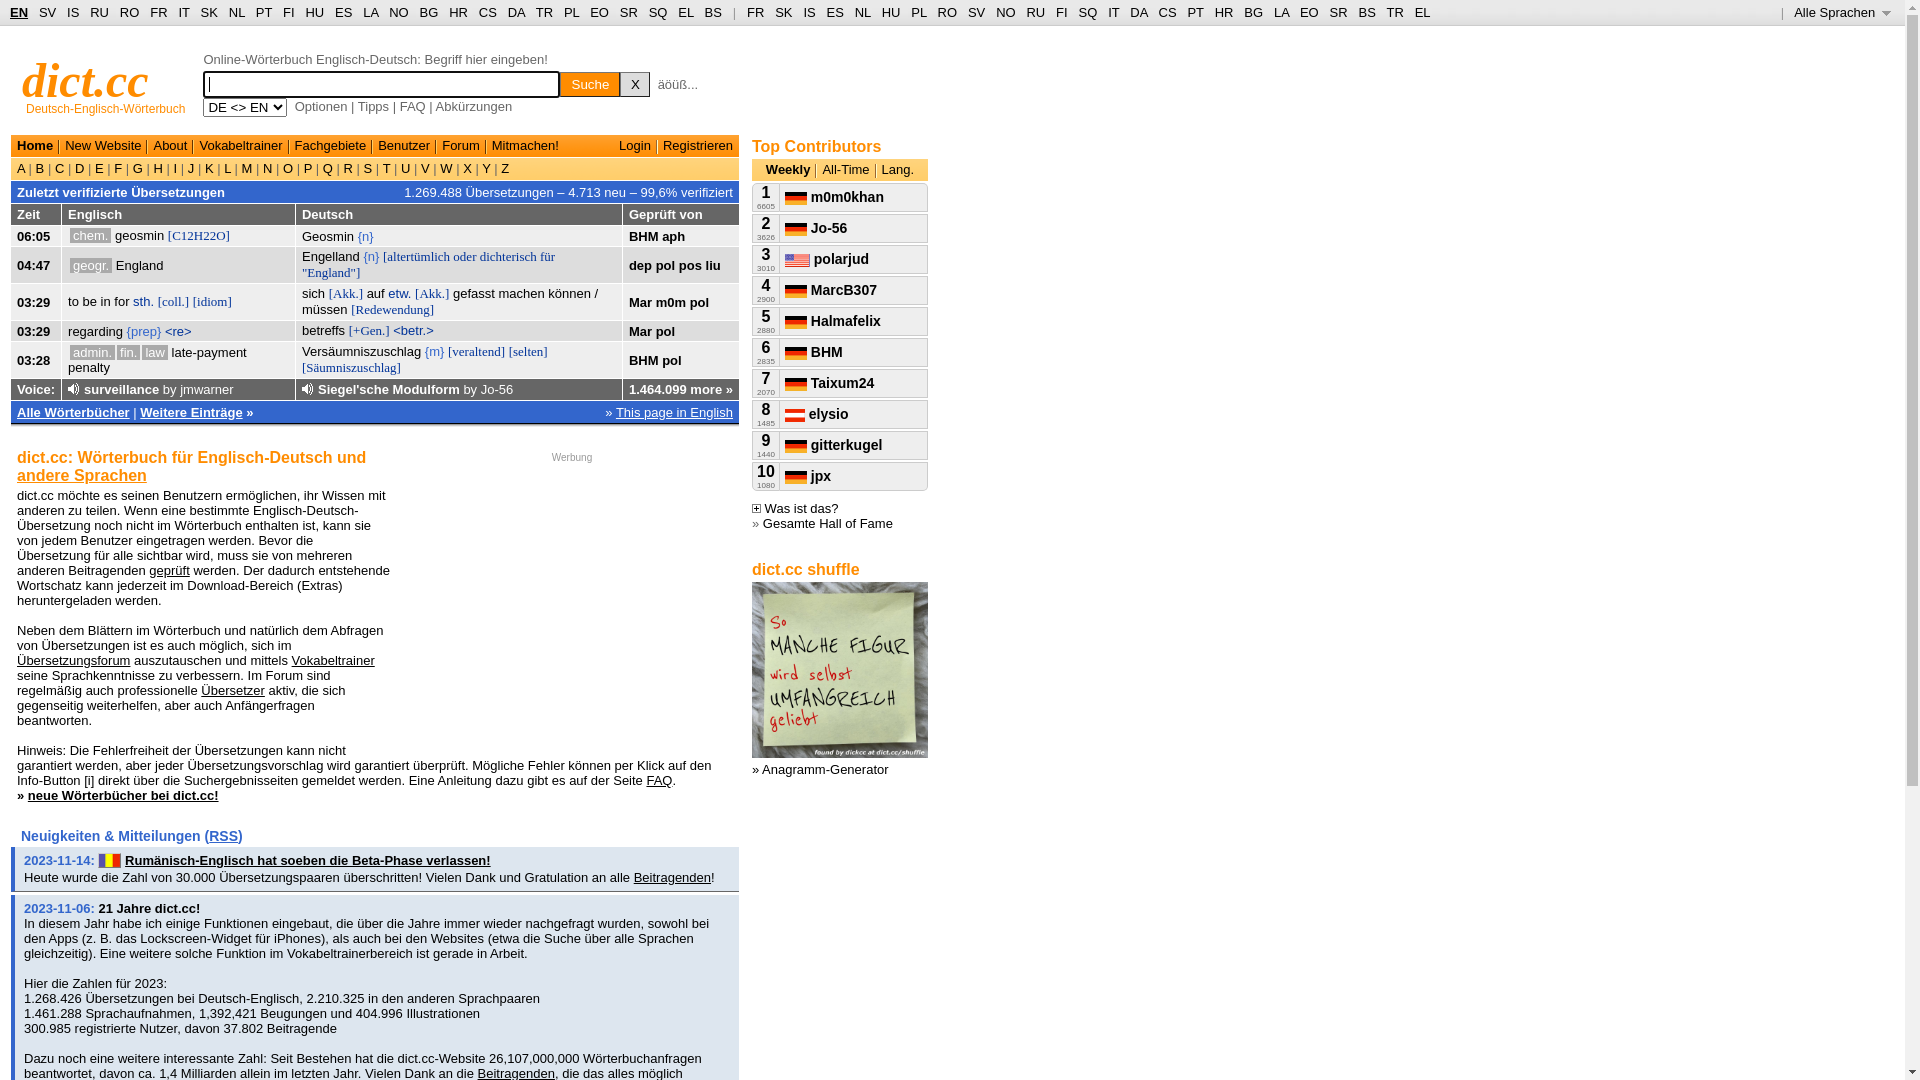 This screenshot has height=1080, width=1920. I want to click on ES, so click(344, 12).